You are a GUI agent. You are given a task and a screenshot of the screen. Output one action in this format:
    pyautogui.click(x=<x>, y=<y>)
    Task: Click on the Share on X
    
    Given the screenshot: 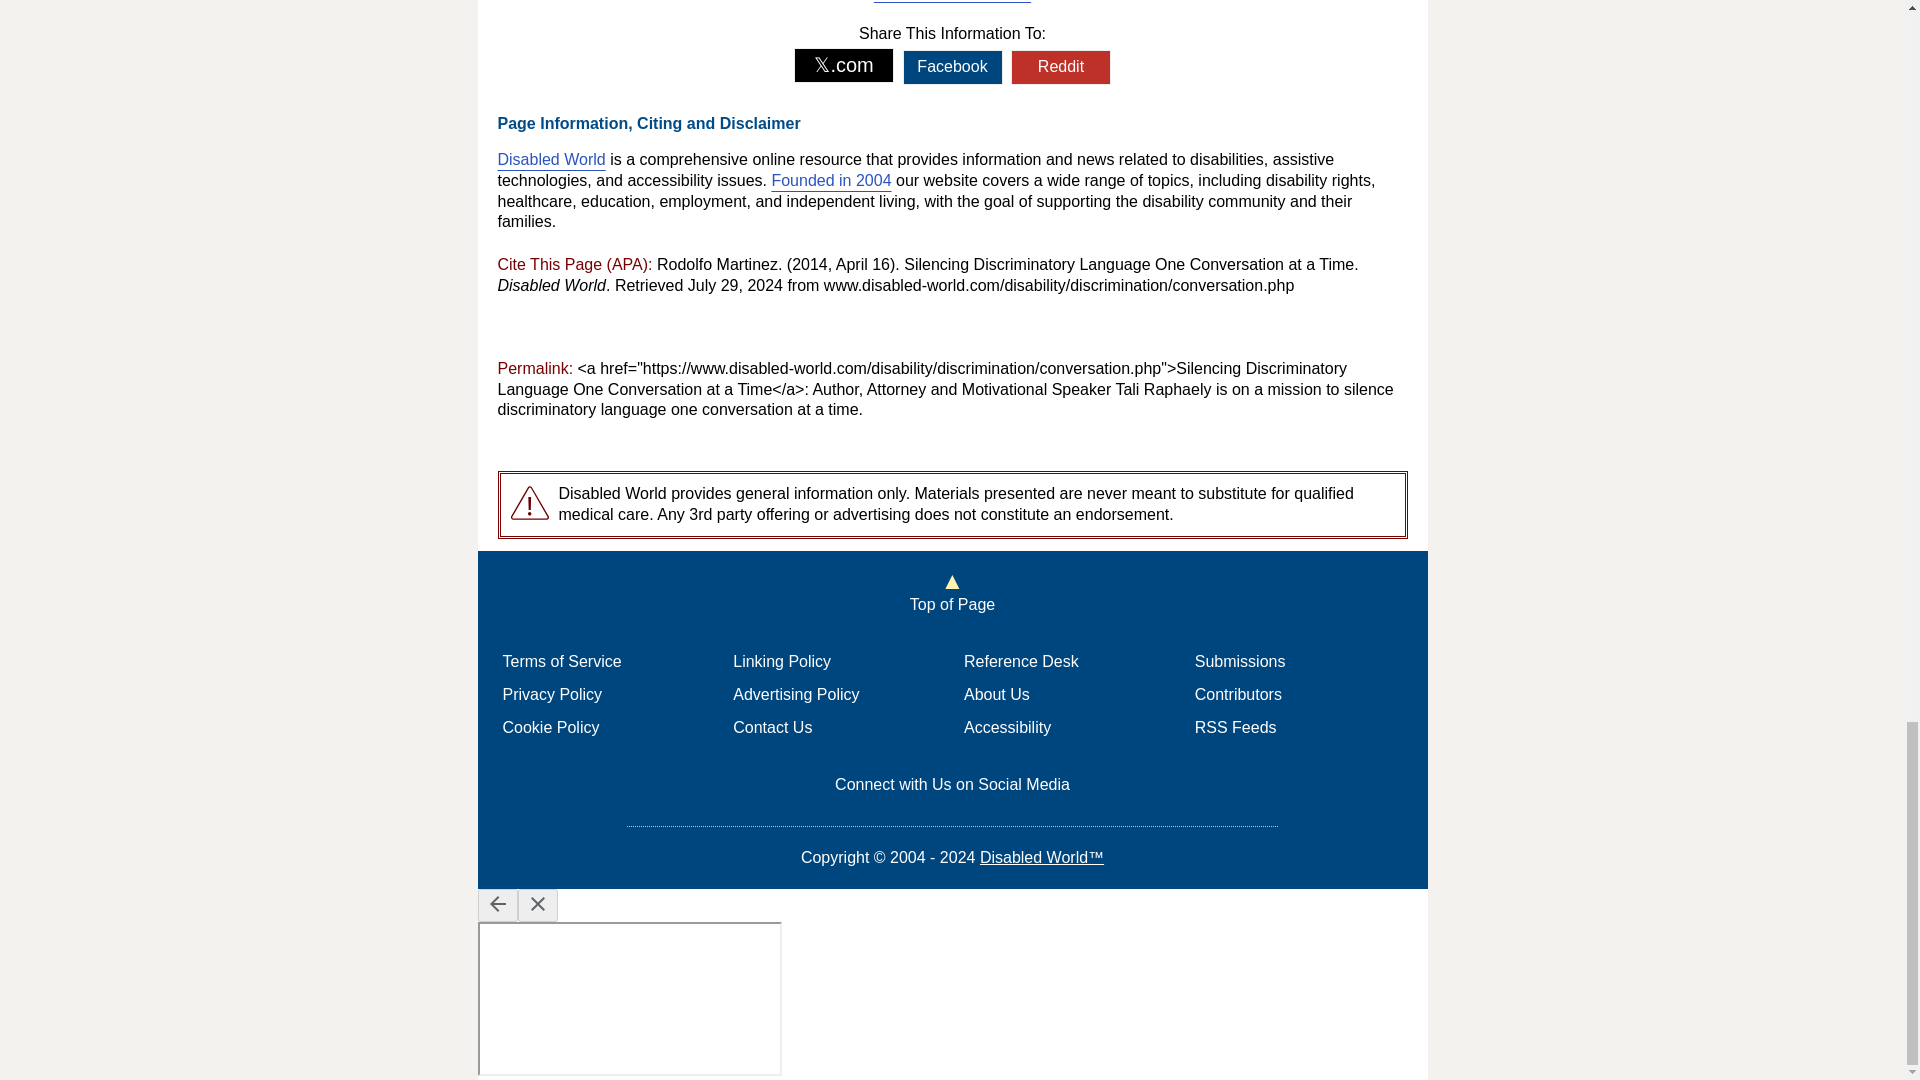 What is the action you would take?
    pyautogui.click(x=844, y=65)
    